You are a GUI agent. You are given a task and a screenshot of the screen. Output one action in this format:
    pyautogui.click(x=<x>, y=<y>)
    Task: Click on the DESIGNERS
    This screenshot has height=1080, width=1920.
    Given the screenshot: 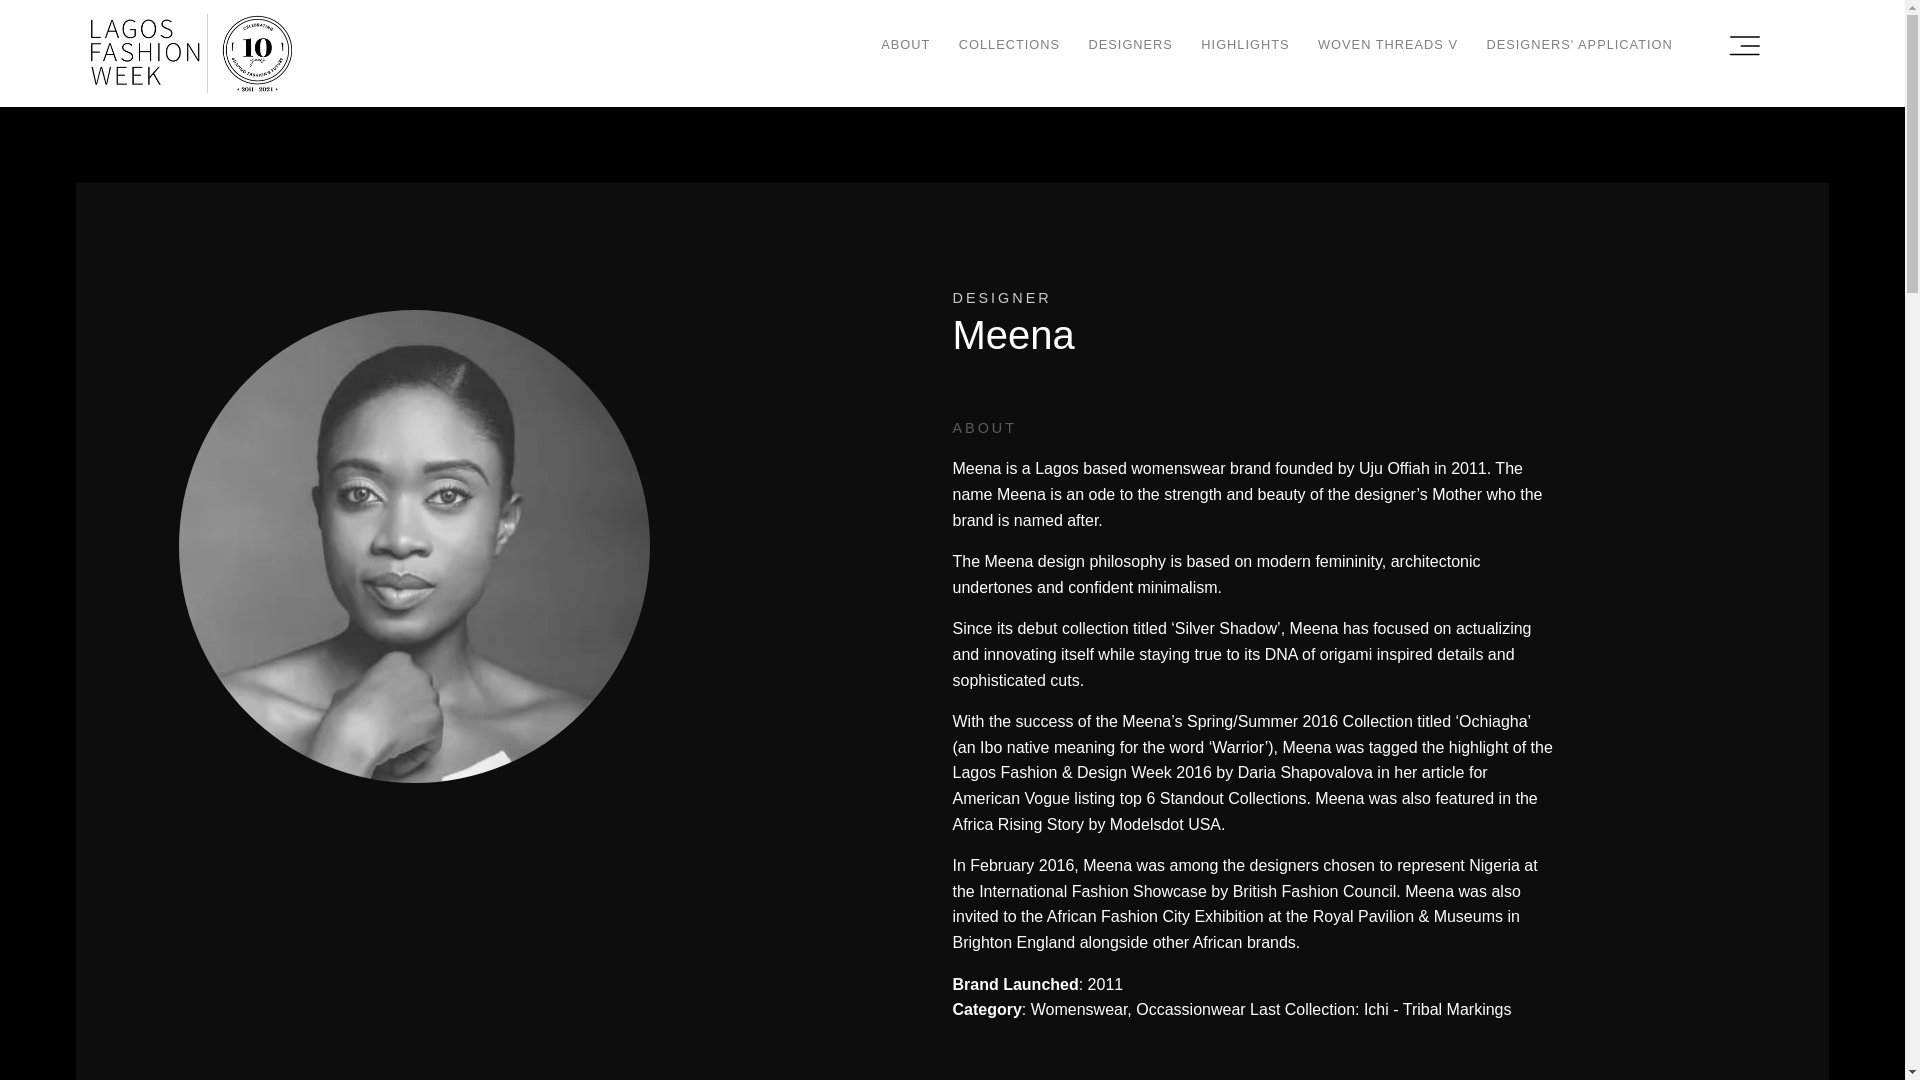 What is the action you would take?
    pyautogui.click(x=1130, y=44)
    